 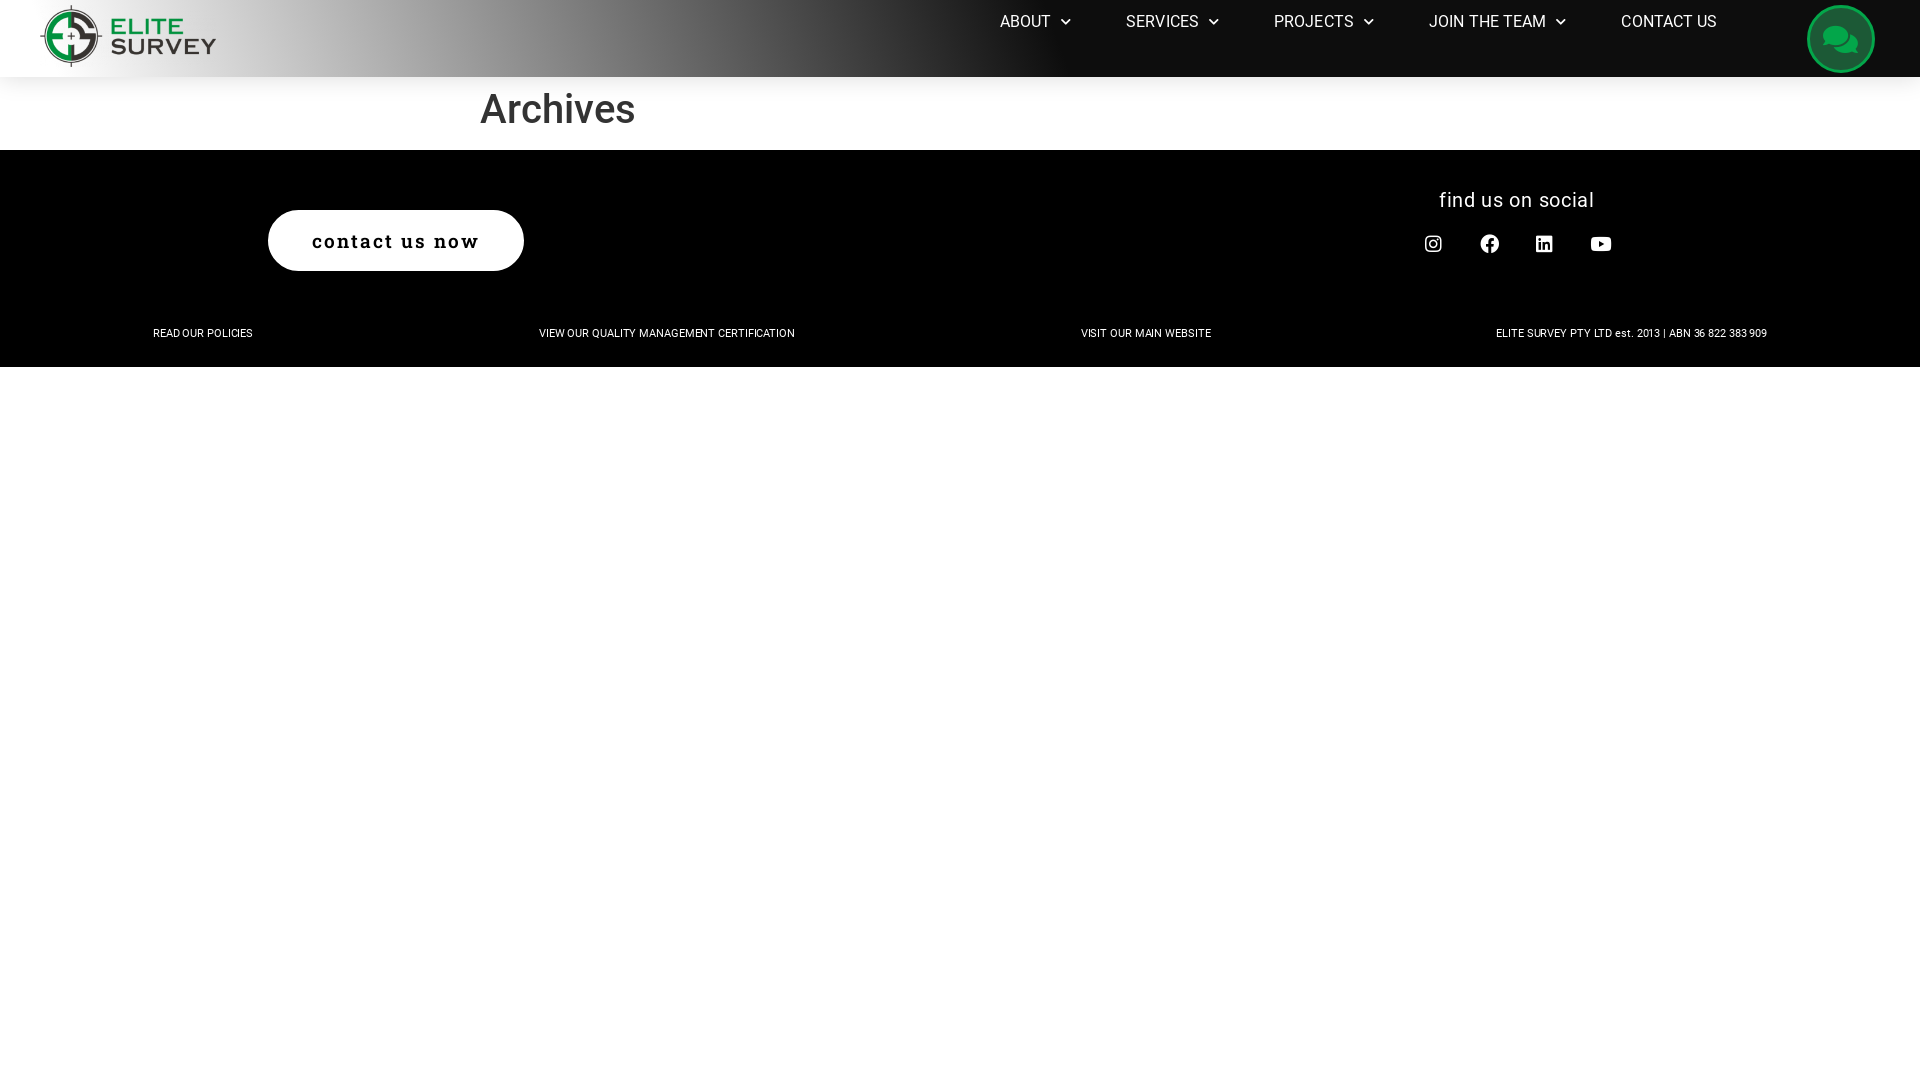 What do you see at coordinates (1632, 334) in the screenshot?
I see `ELITE SURVEY PTY LTD est. 2013 | ABN 36 822 383 909` at bounding box center [1632, 334].